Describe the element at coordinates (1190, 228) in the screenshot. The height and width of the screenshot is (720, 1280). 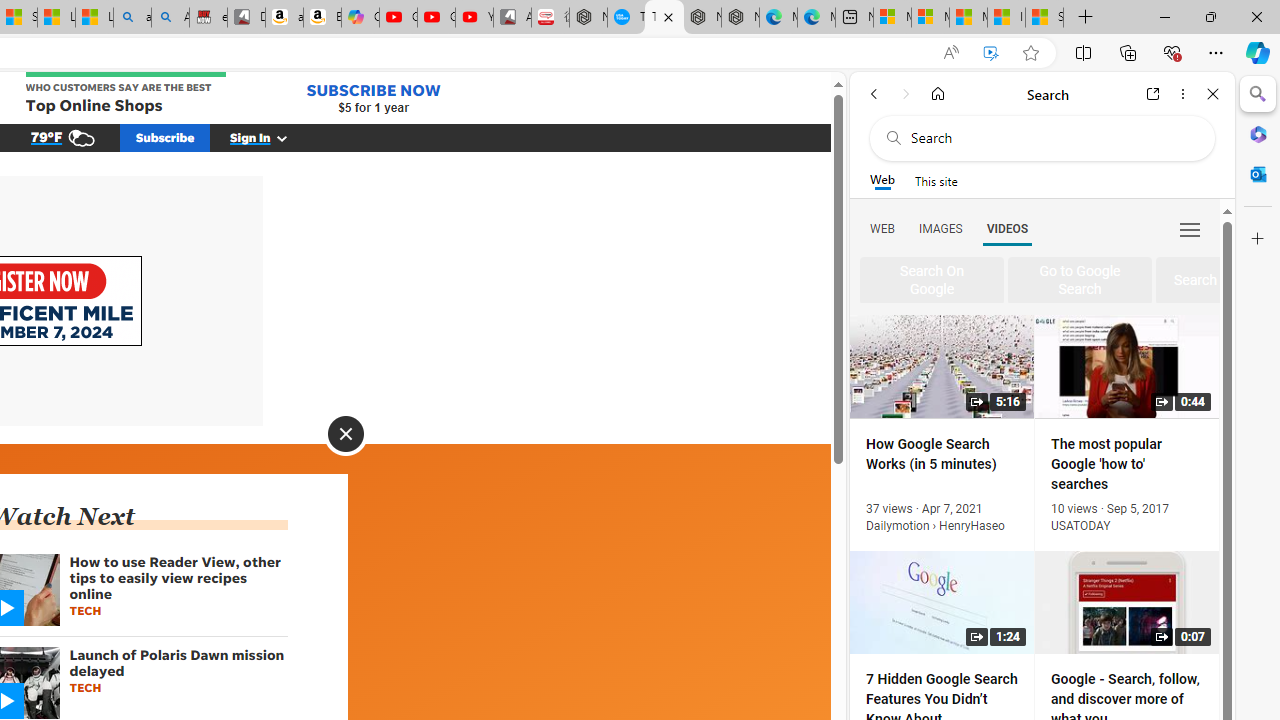
I see `Preferences` at that location.